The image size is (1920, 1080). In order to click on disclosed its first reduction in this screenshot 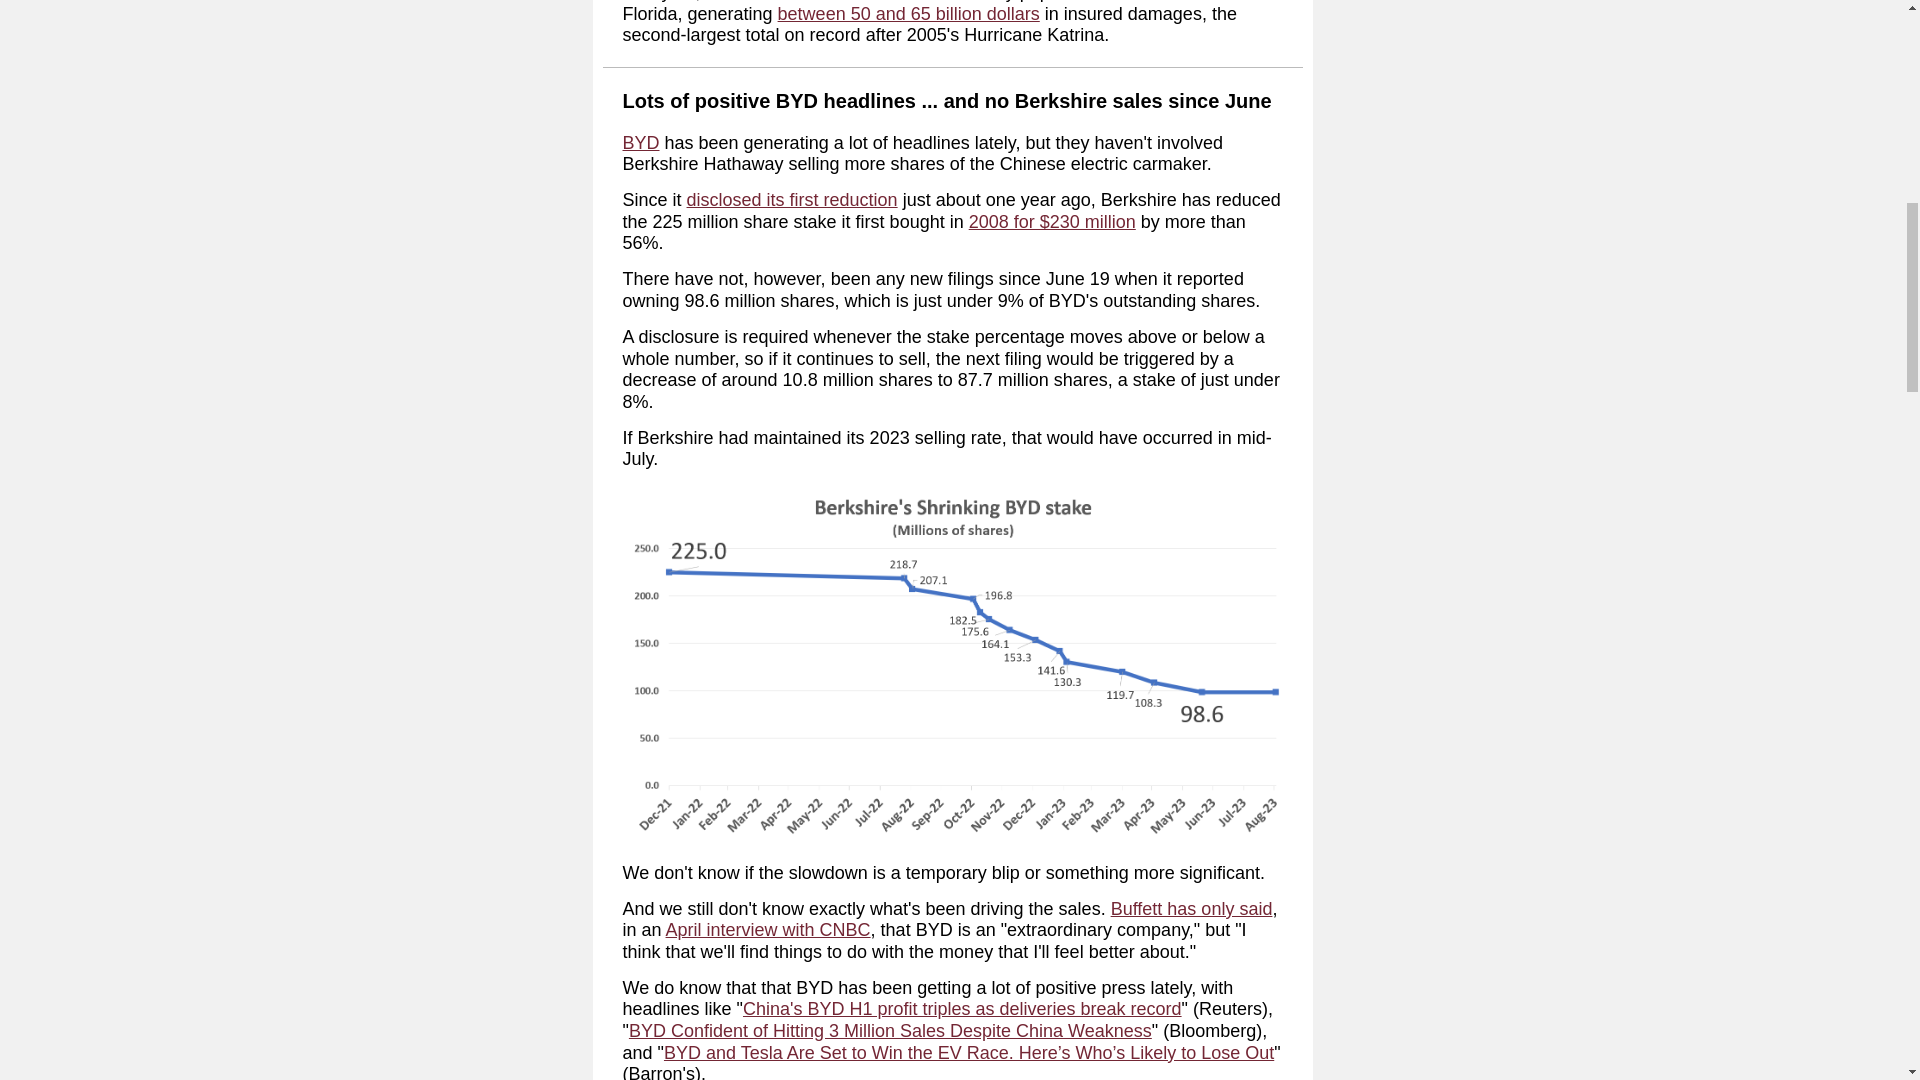, I will do `click(792, 200)`.